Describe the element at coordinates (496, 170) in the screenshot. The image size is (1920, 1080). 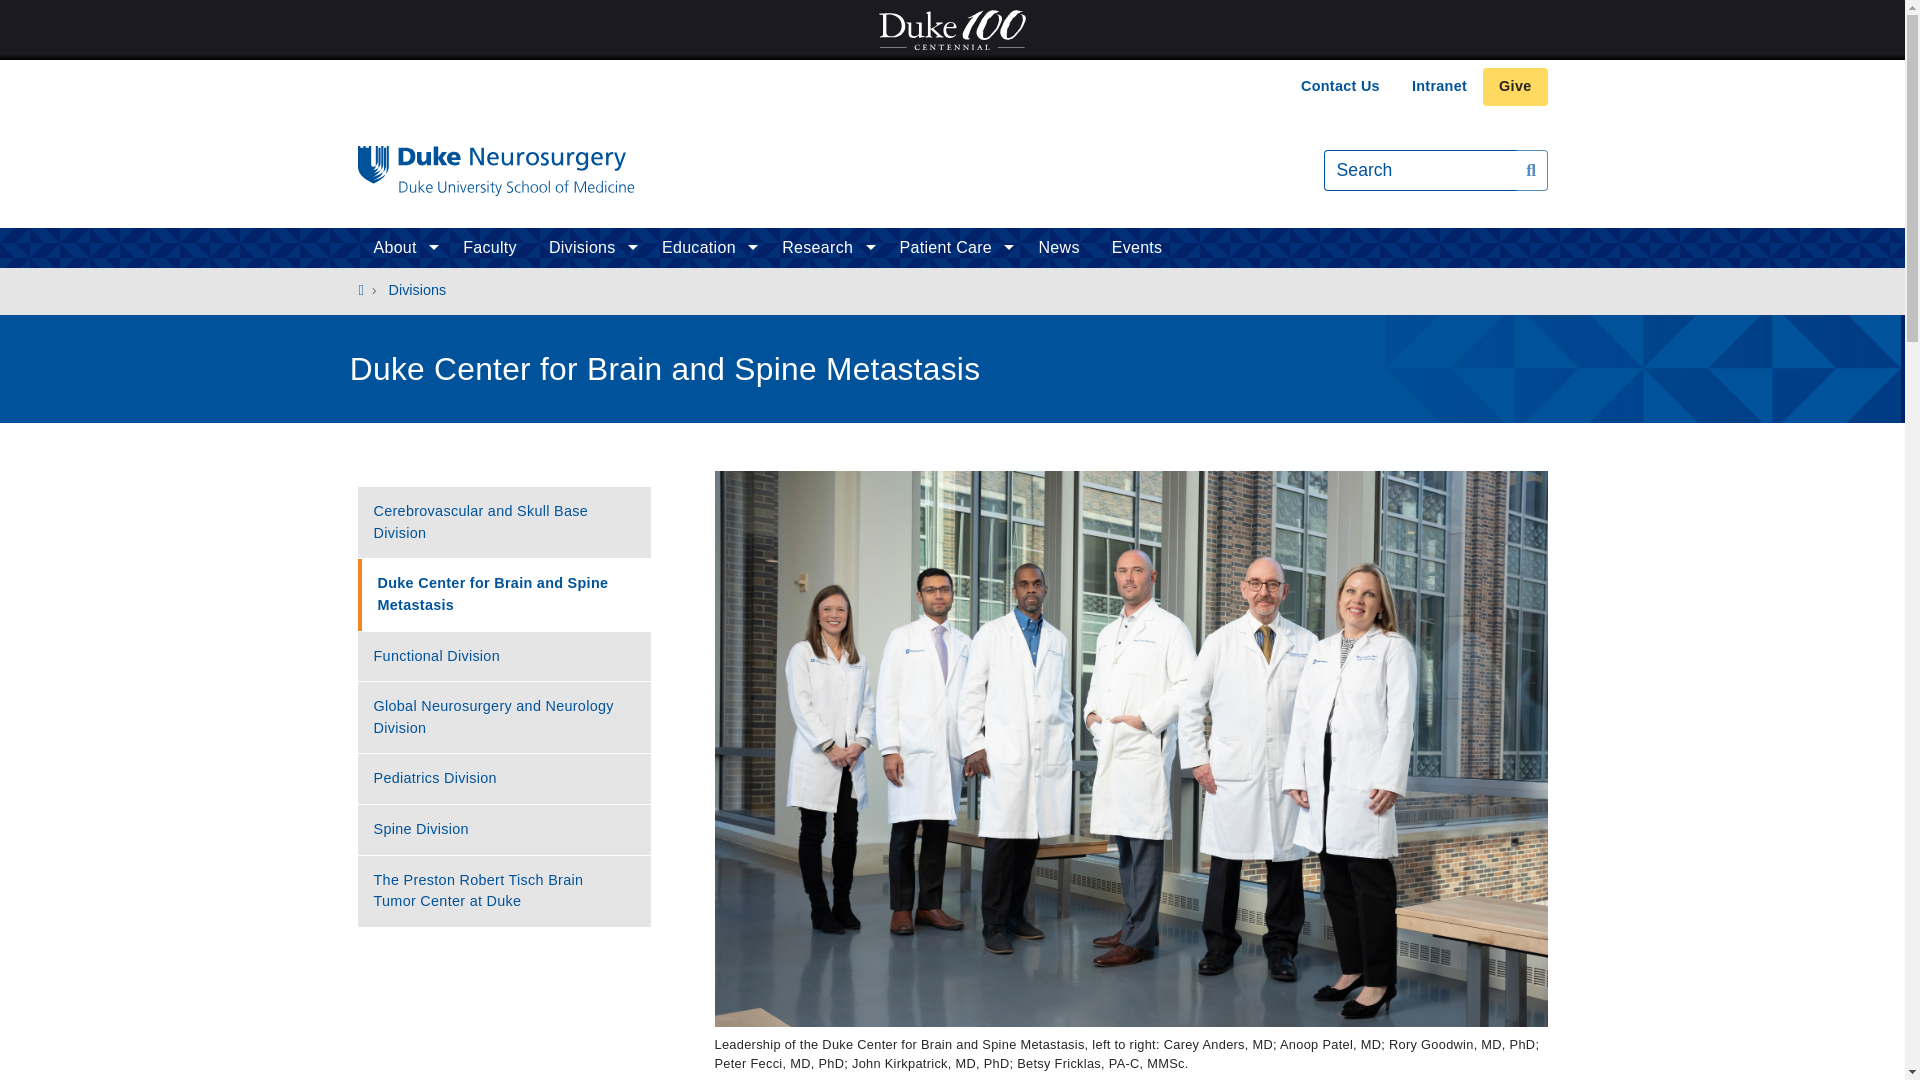
I see `Home` at that location.